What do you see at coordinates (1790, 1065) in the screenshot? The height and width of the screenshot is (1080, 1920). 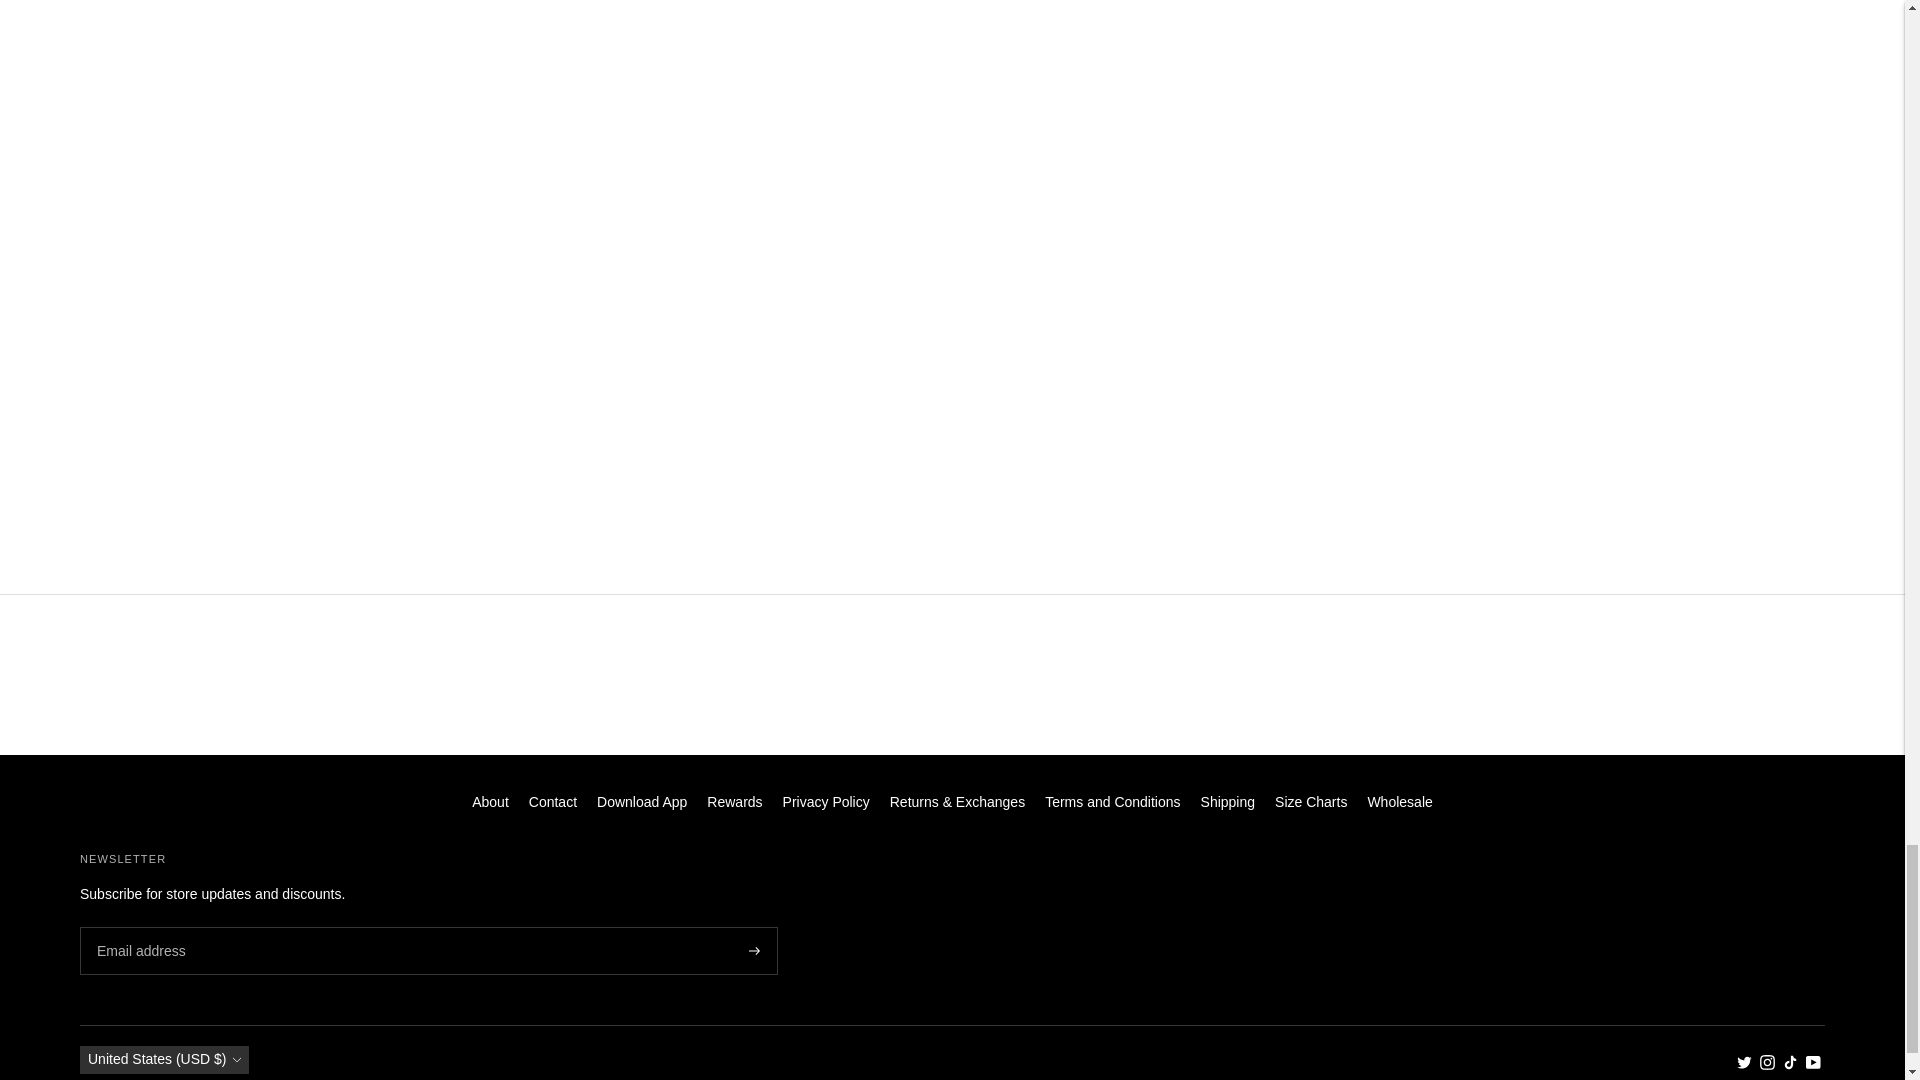 I see `HommeFemmeLA on TikTok` at bounding box center [1790, 1065].